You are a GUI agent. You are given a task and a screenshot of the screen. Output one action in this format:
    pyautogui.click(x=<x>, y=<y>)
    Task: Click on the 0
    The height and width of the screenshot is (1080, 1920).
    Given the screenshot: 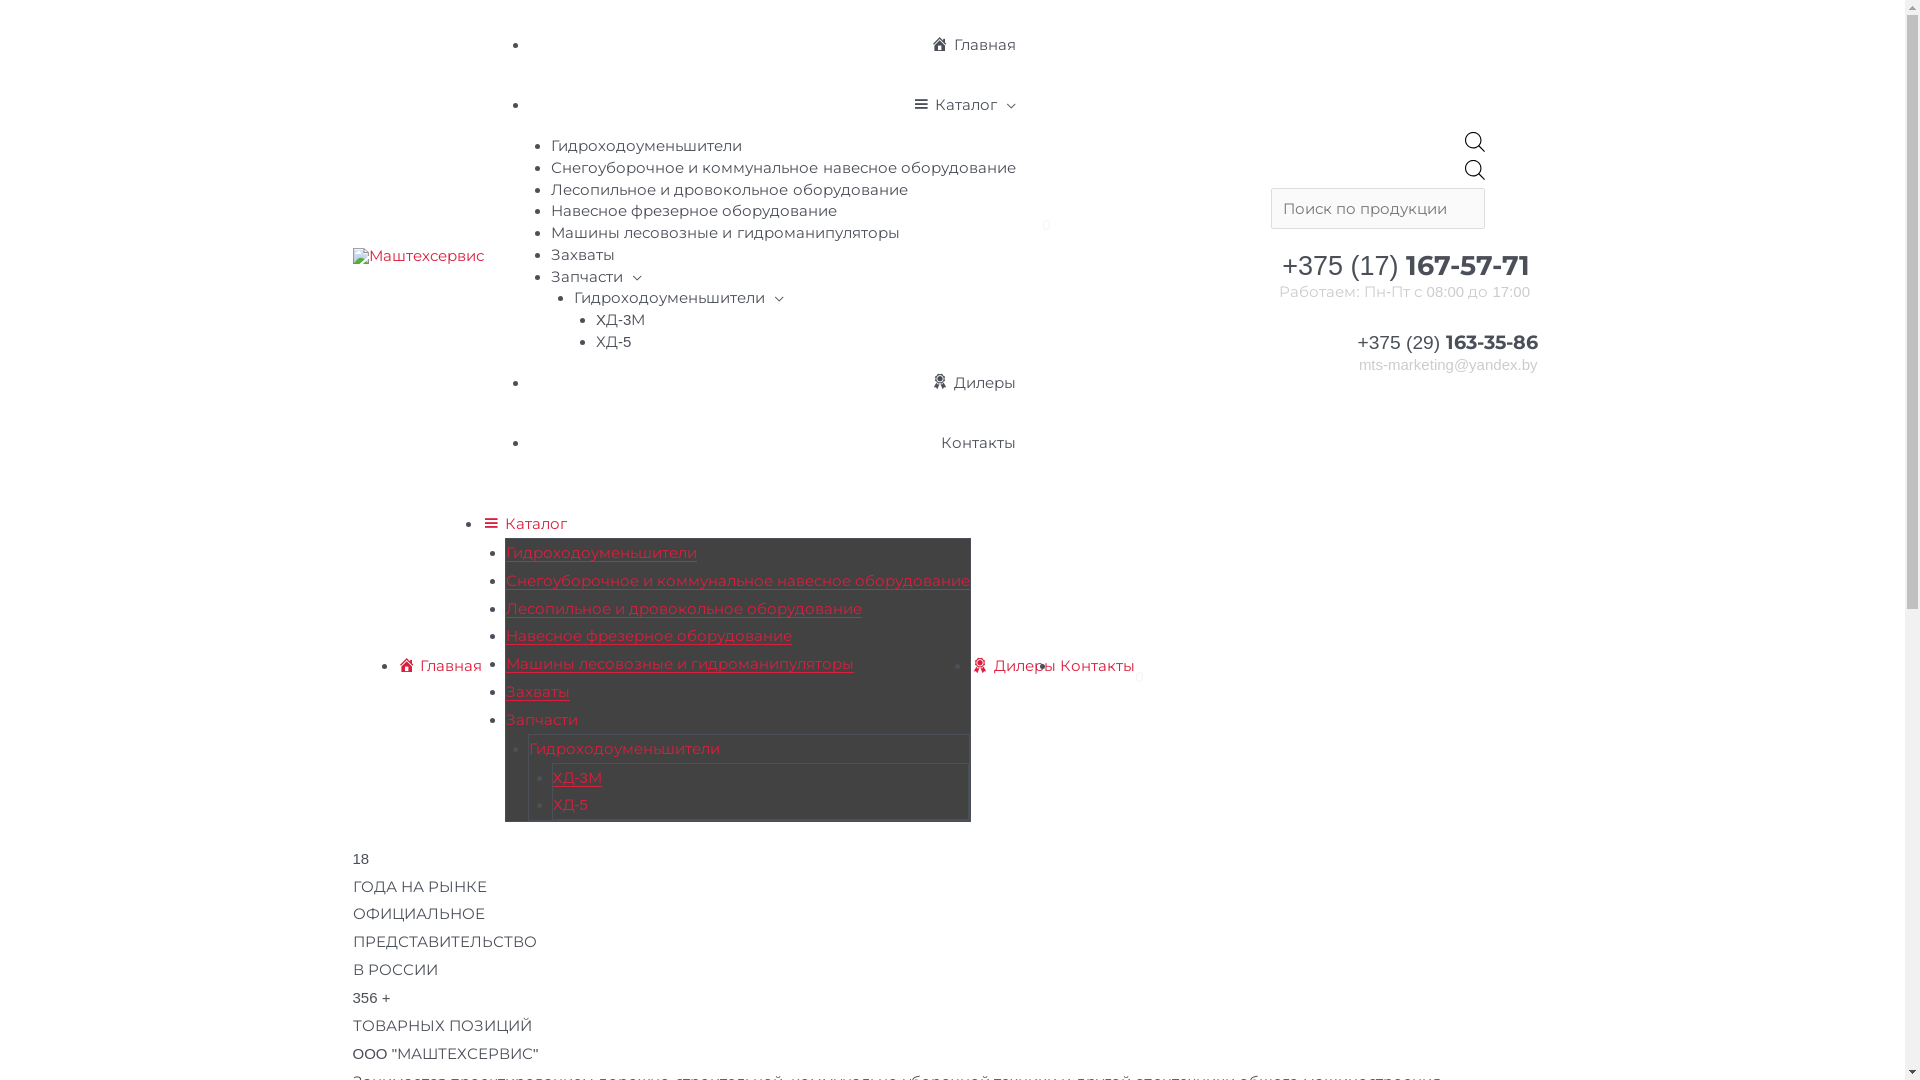 What is the action you would take?
    pyautogui.click(x=1044, y=225)
    